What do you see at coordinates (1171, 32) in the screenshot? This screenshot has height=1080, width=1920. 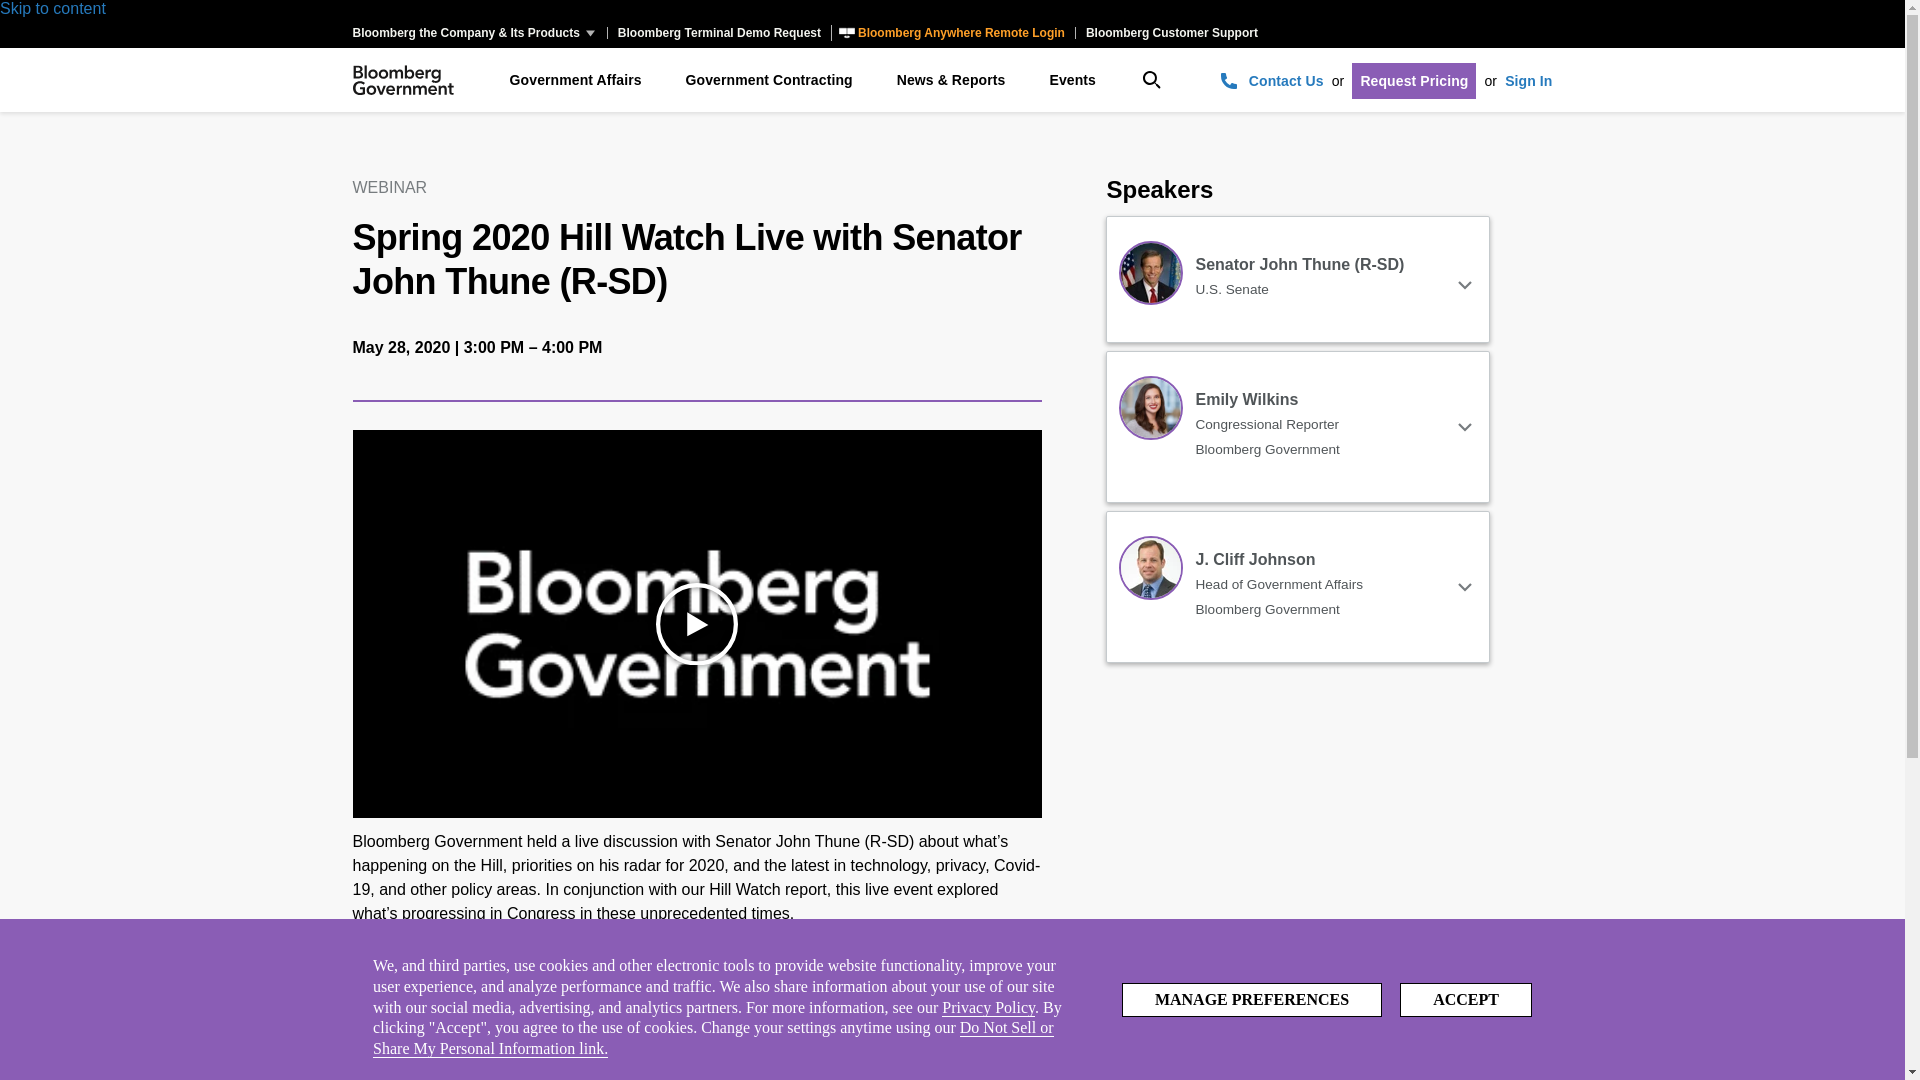 I see `Bloomberg Customer Support` at bounding box center [1171, 32].